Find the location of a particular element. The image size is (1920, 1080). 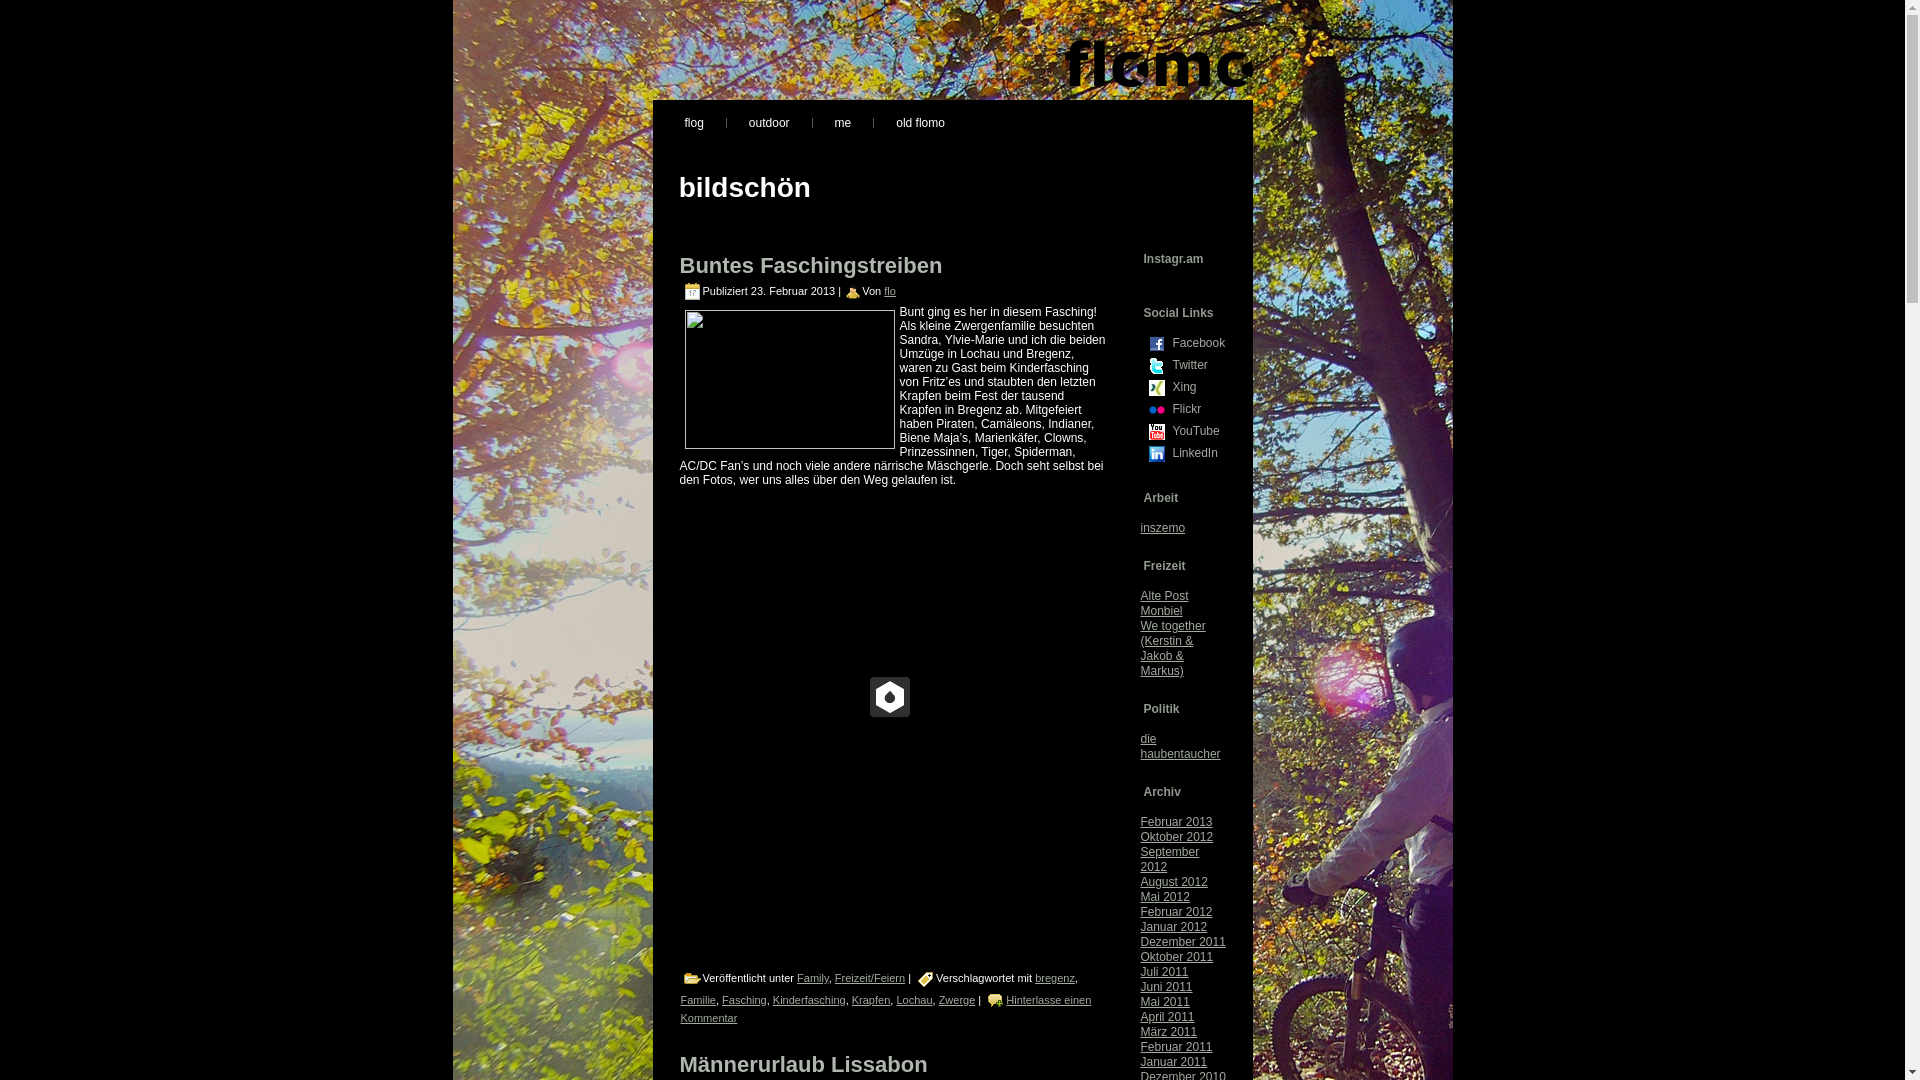

Freizeit/Feiern is located at coordinates (870, 978).